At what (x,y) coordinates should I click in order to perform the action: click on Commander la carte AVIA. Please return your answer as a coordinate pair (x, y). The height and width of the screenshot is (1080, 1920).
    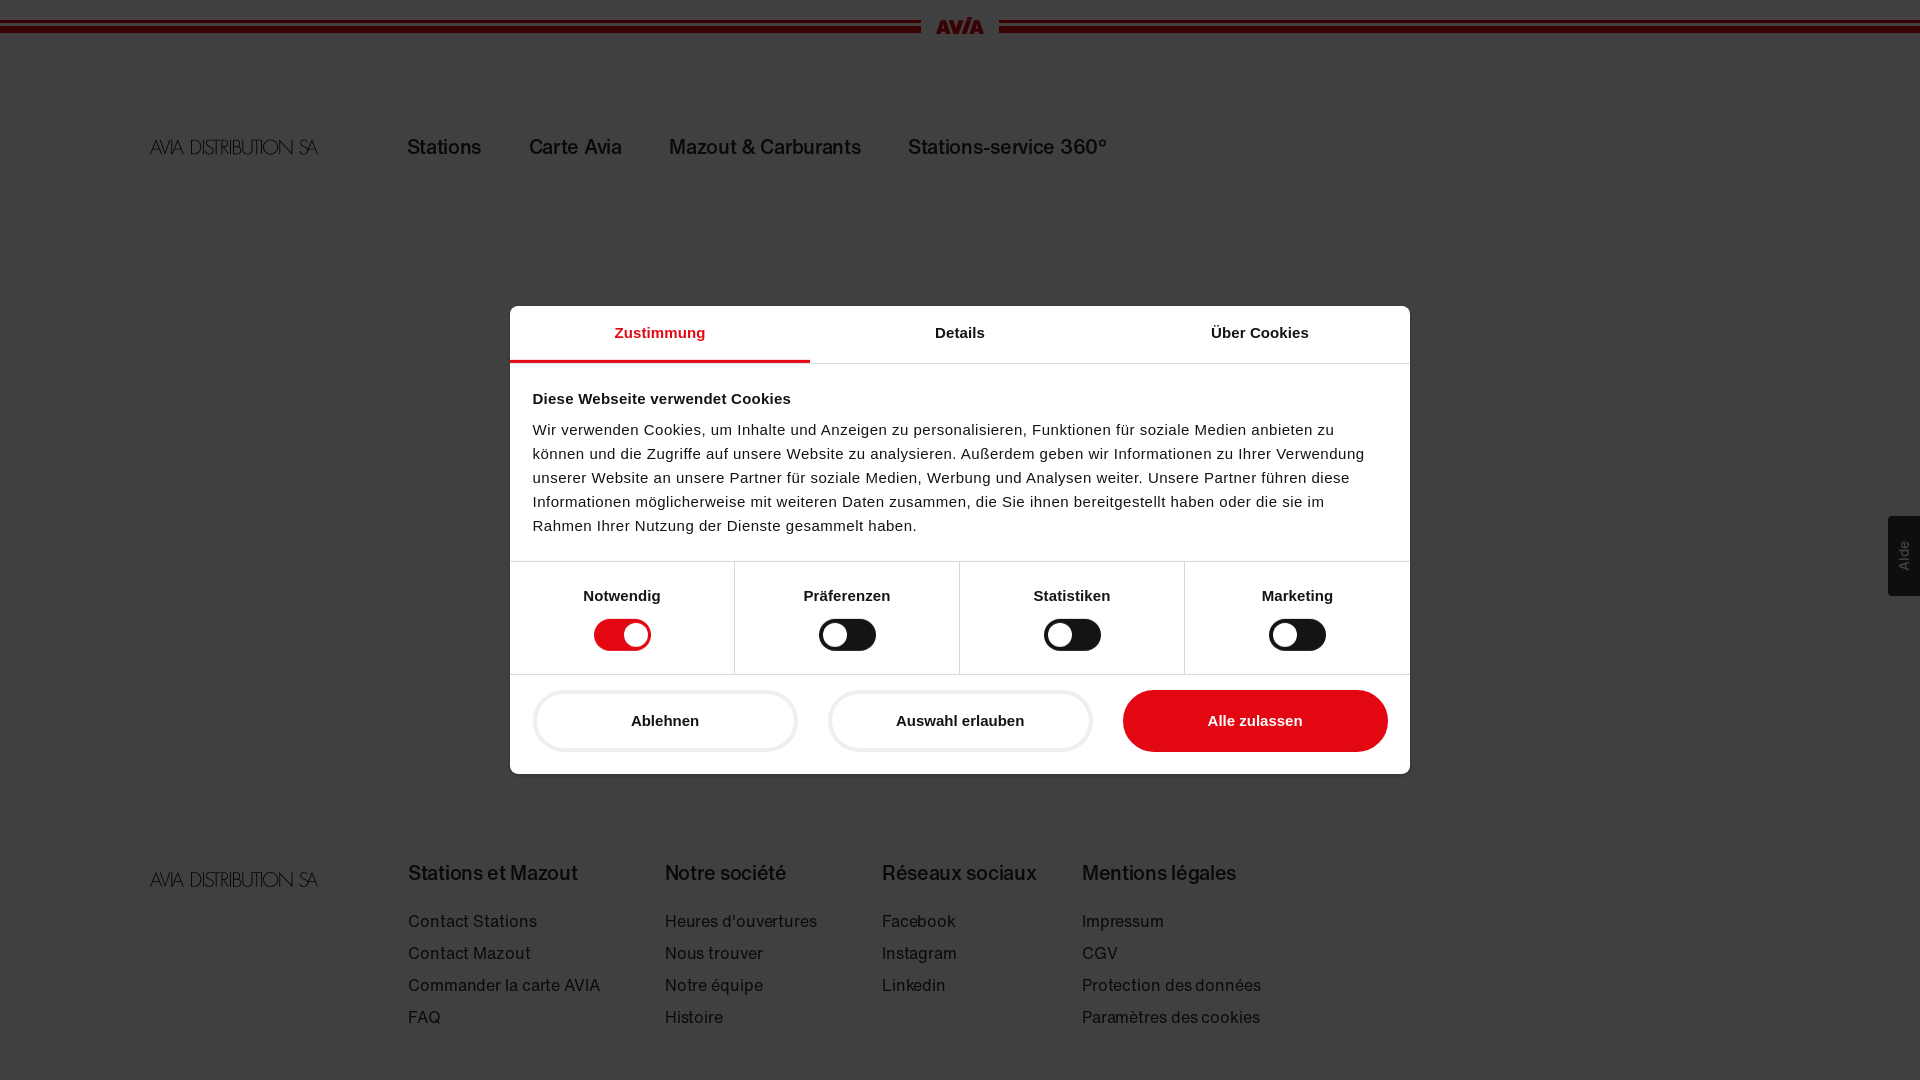
    Looking at the image, I should click on (504, 985).